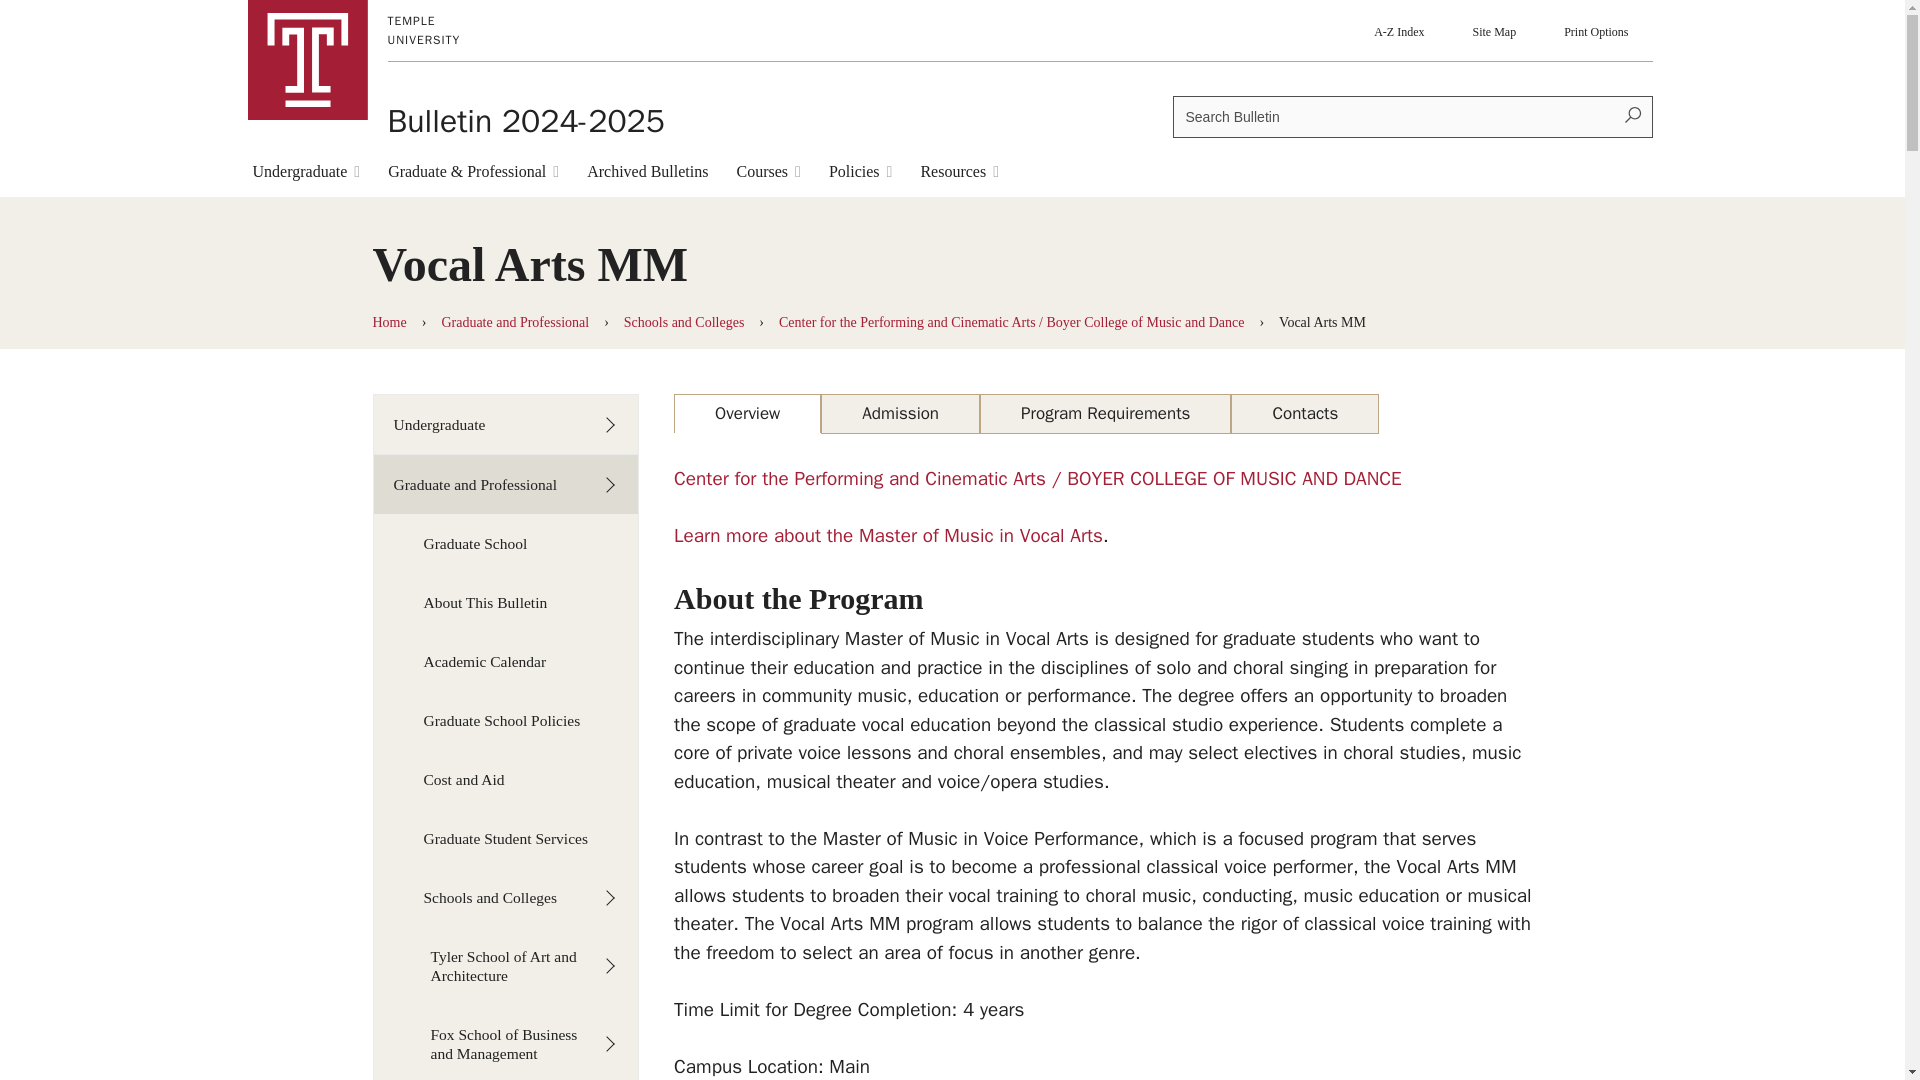 The width and height of the screenshot is (1920, 1080). I want to click on Archived Bulletins, so click(648, 176).